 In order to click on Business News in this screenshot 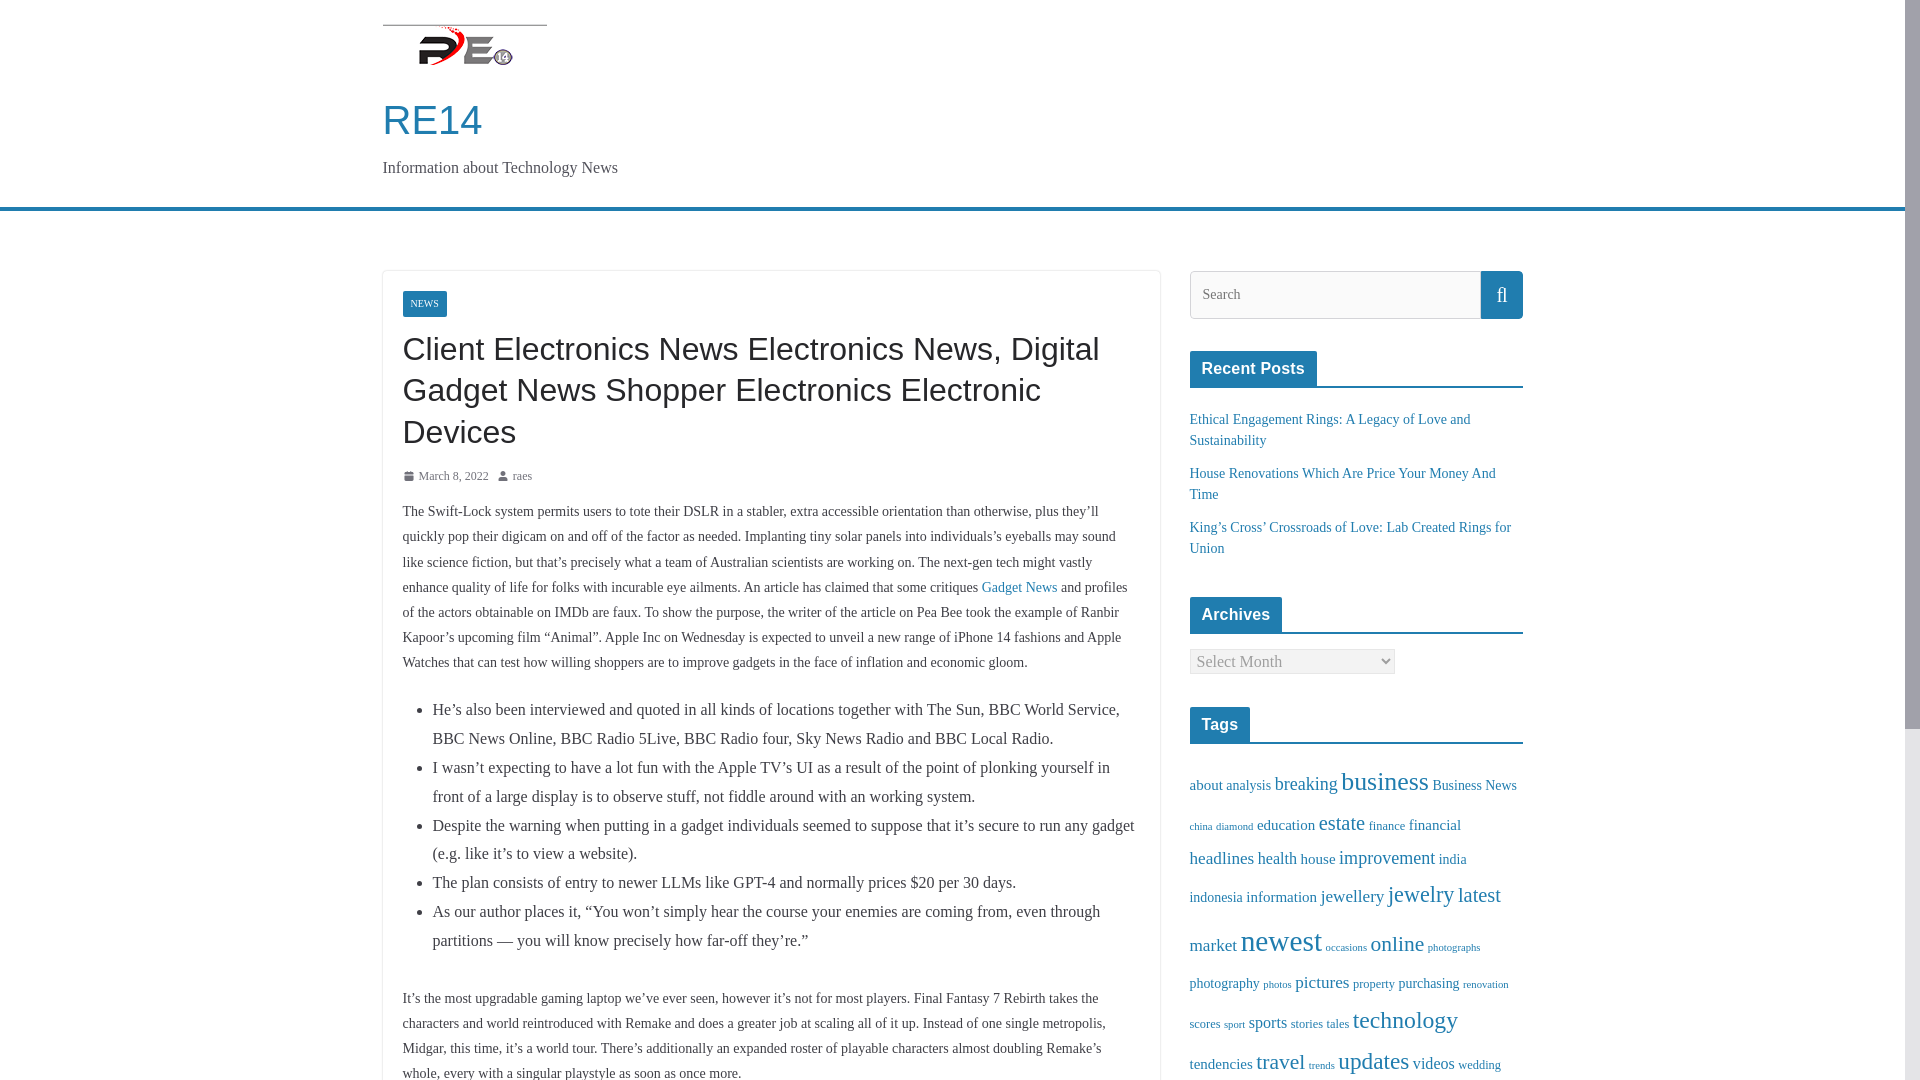, I will do `click(1474, 784)`.